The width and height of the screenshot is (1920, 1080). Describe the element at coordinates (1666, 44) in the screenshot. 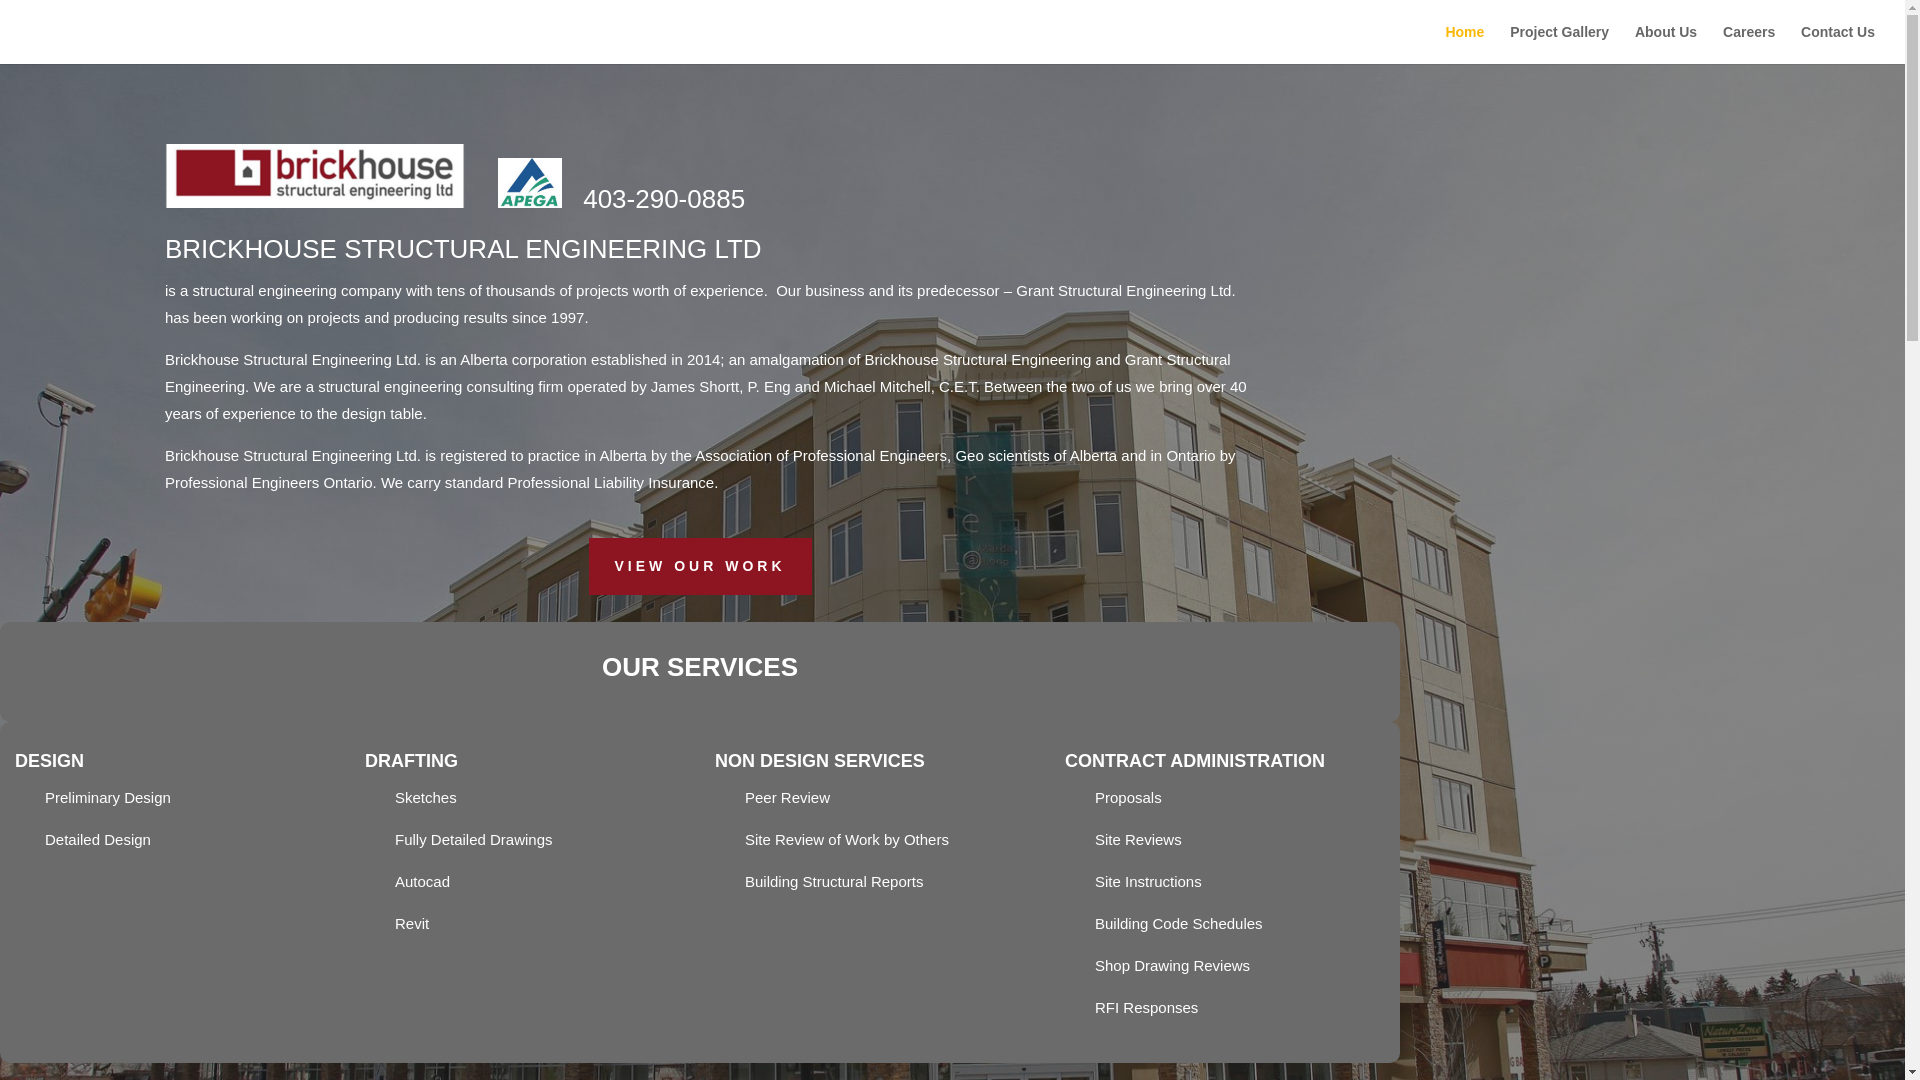

I see `About Us` at that location.